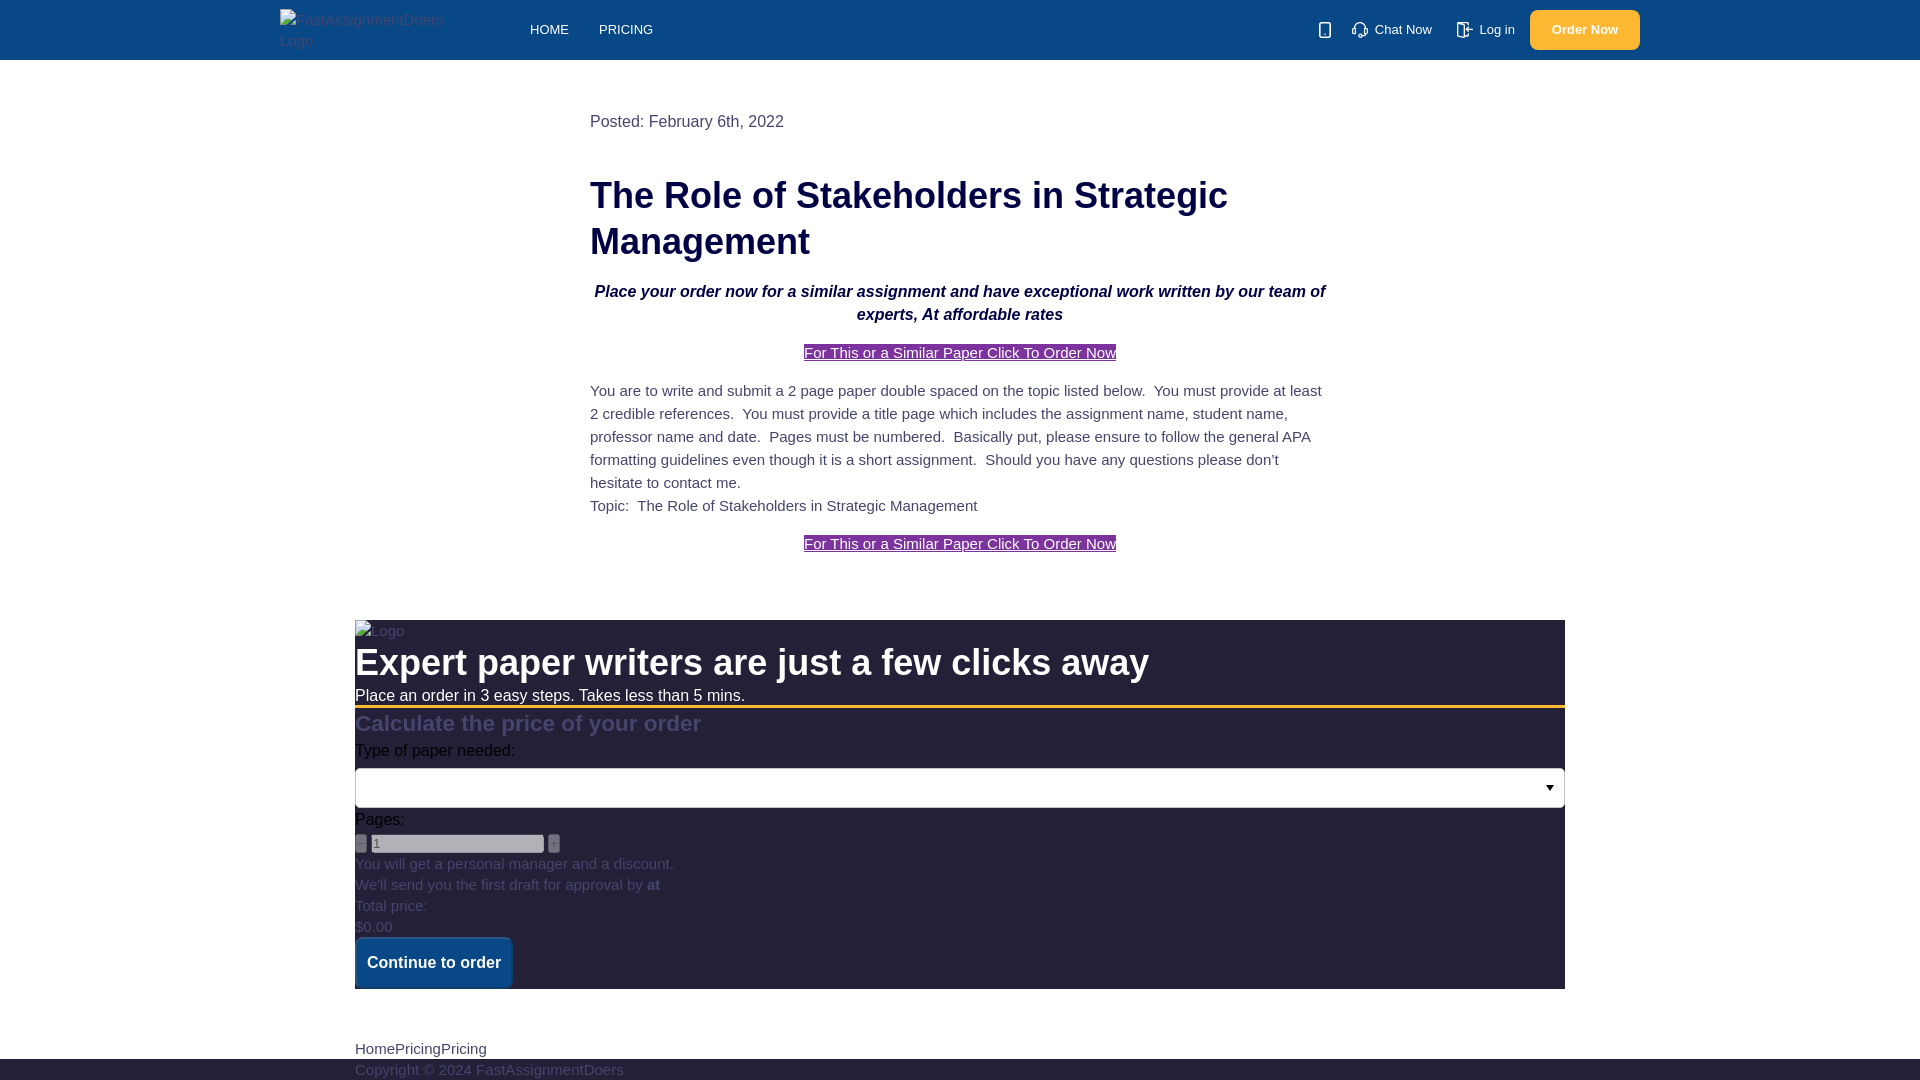 This screenshot has width=1920, height=1080. What do you see at coordinates (375, 1048) in the screenshot?
I see `Home` at bounding box center [375, 1048].